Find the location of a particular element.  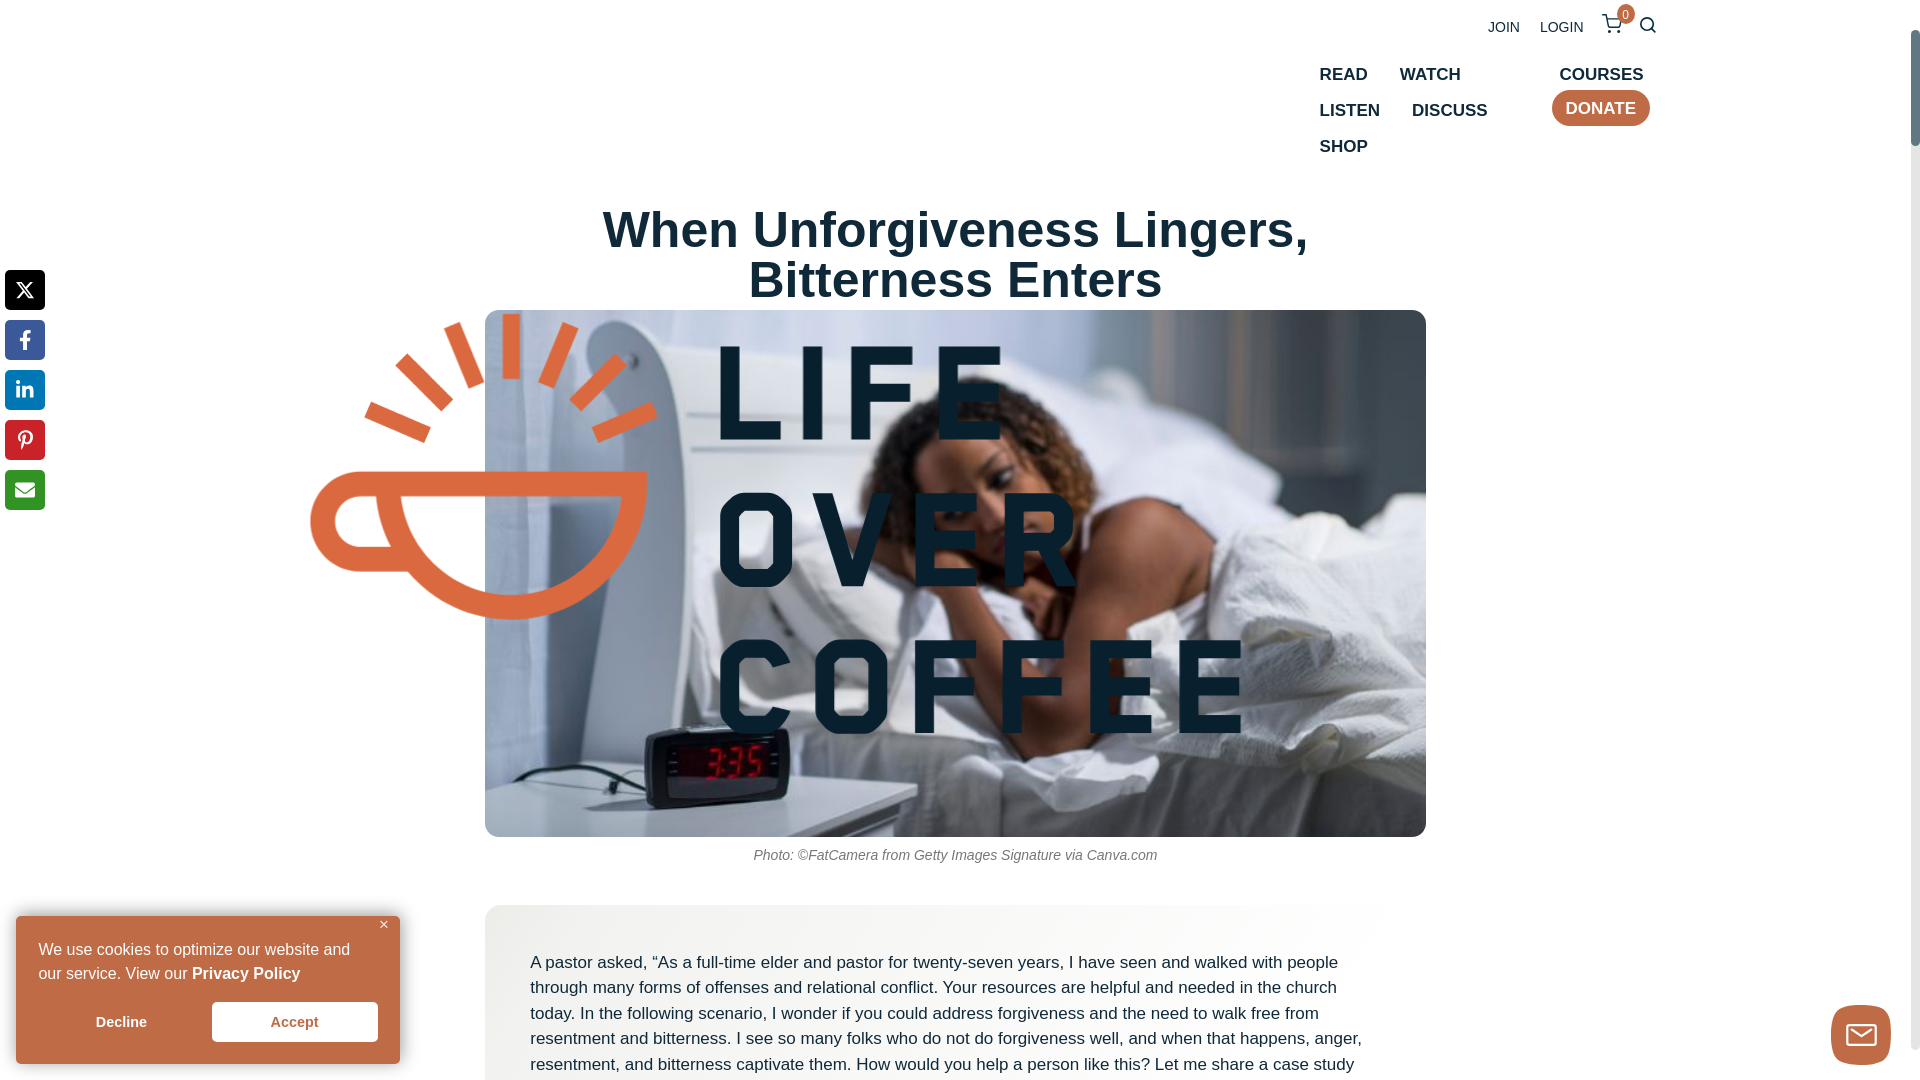

READ is located at coordinates (1344, 74).